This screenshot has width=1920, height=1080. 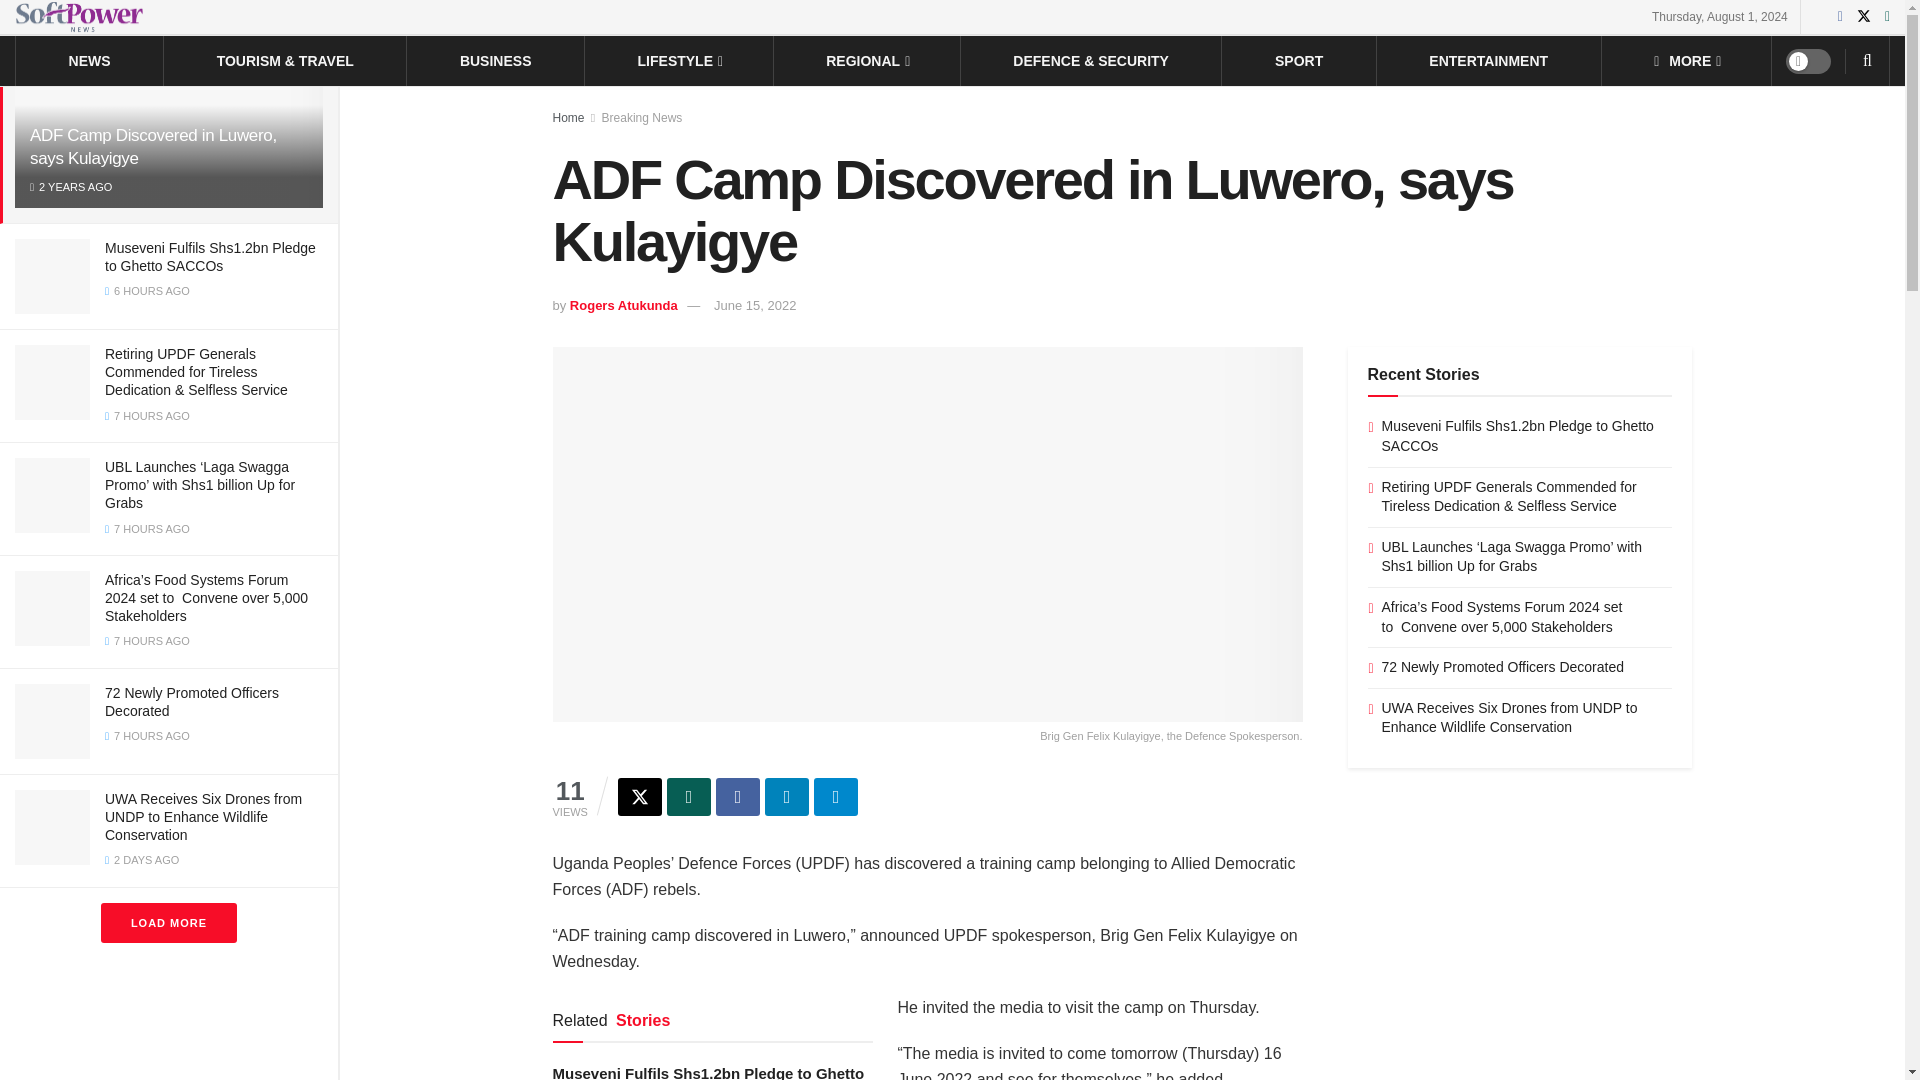 What do you see at coordinates (1686, 60) in the screenshot?
I see `MORE` at bounding box center [1686, 60].